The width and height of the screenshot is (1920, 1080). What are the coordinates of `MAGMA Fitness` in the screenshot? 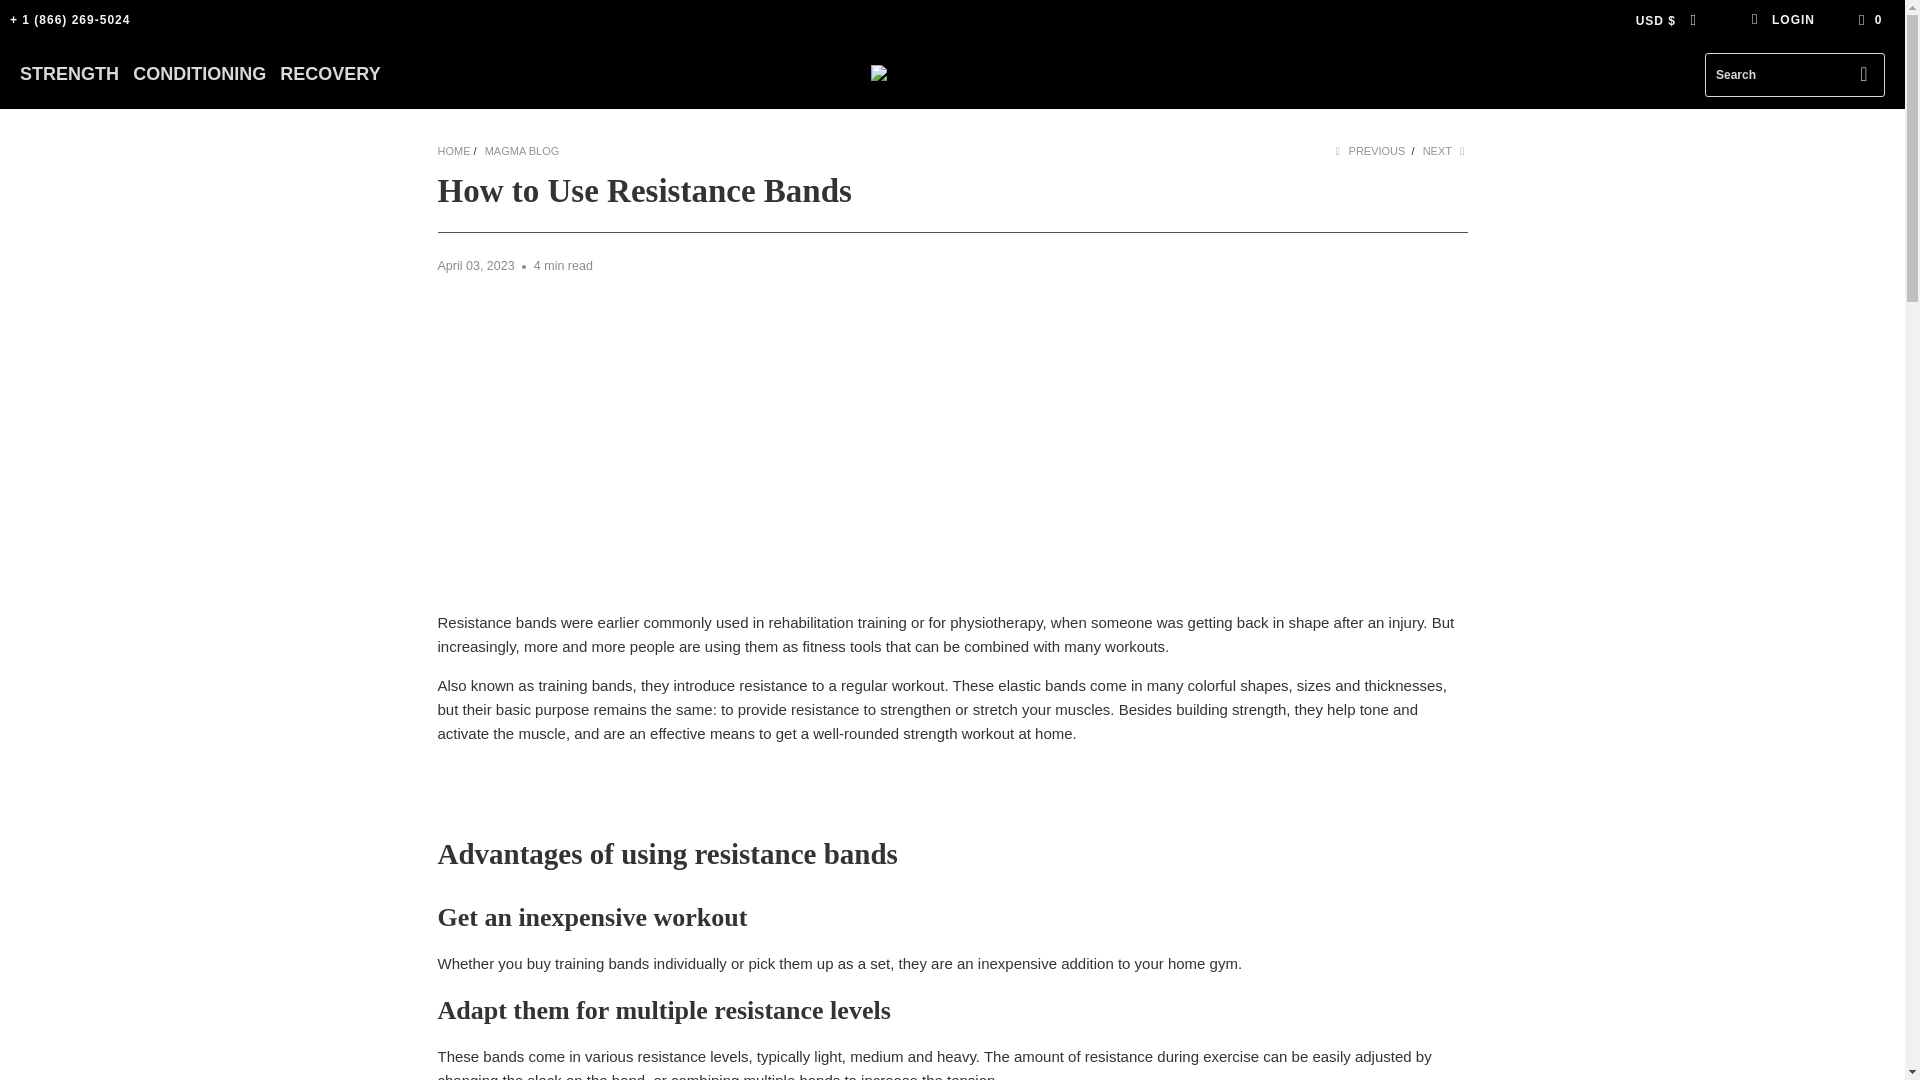 It's located at (960, 74).